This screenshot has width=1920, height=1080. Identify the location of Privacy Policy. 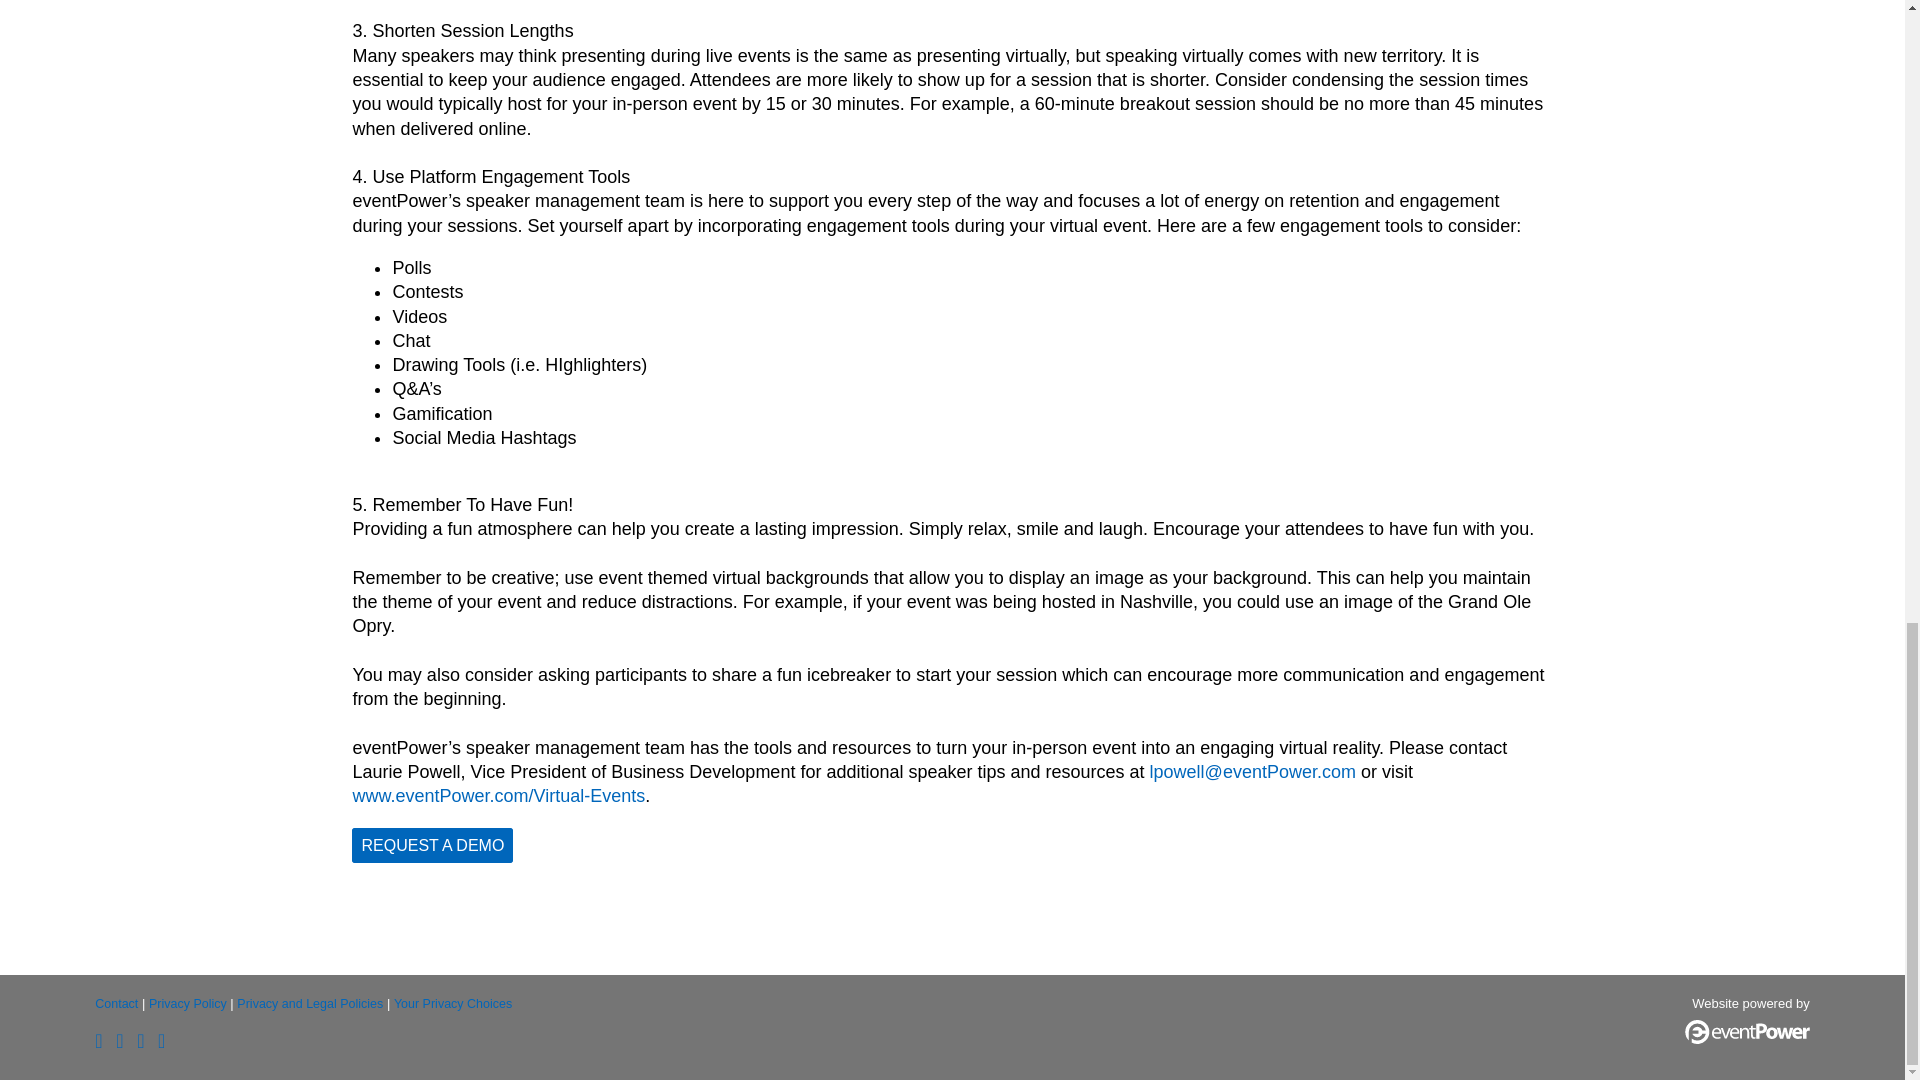
(188, 1003).